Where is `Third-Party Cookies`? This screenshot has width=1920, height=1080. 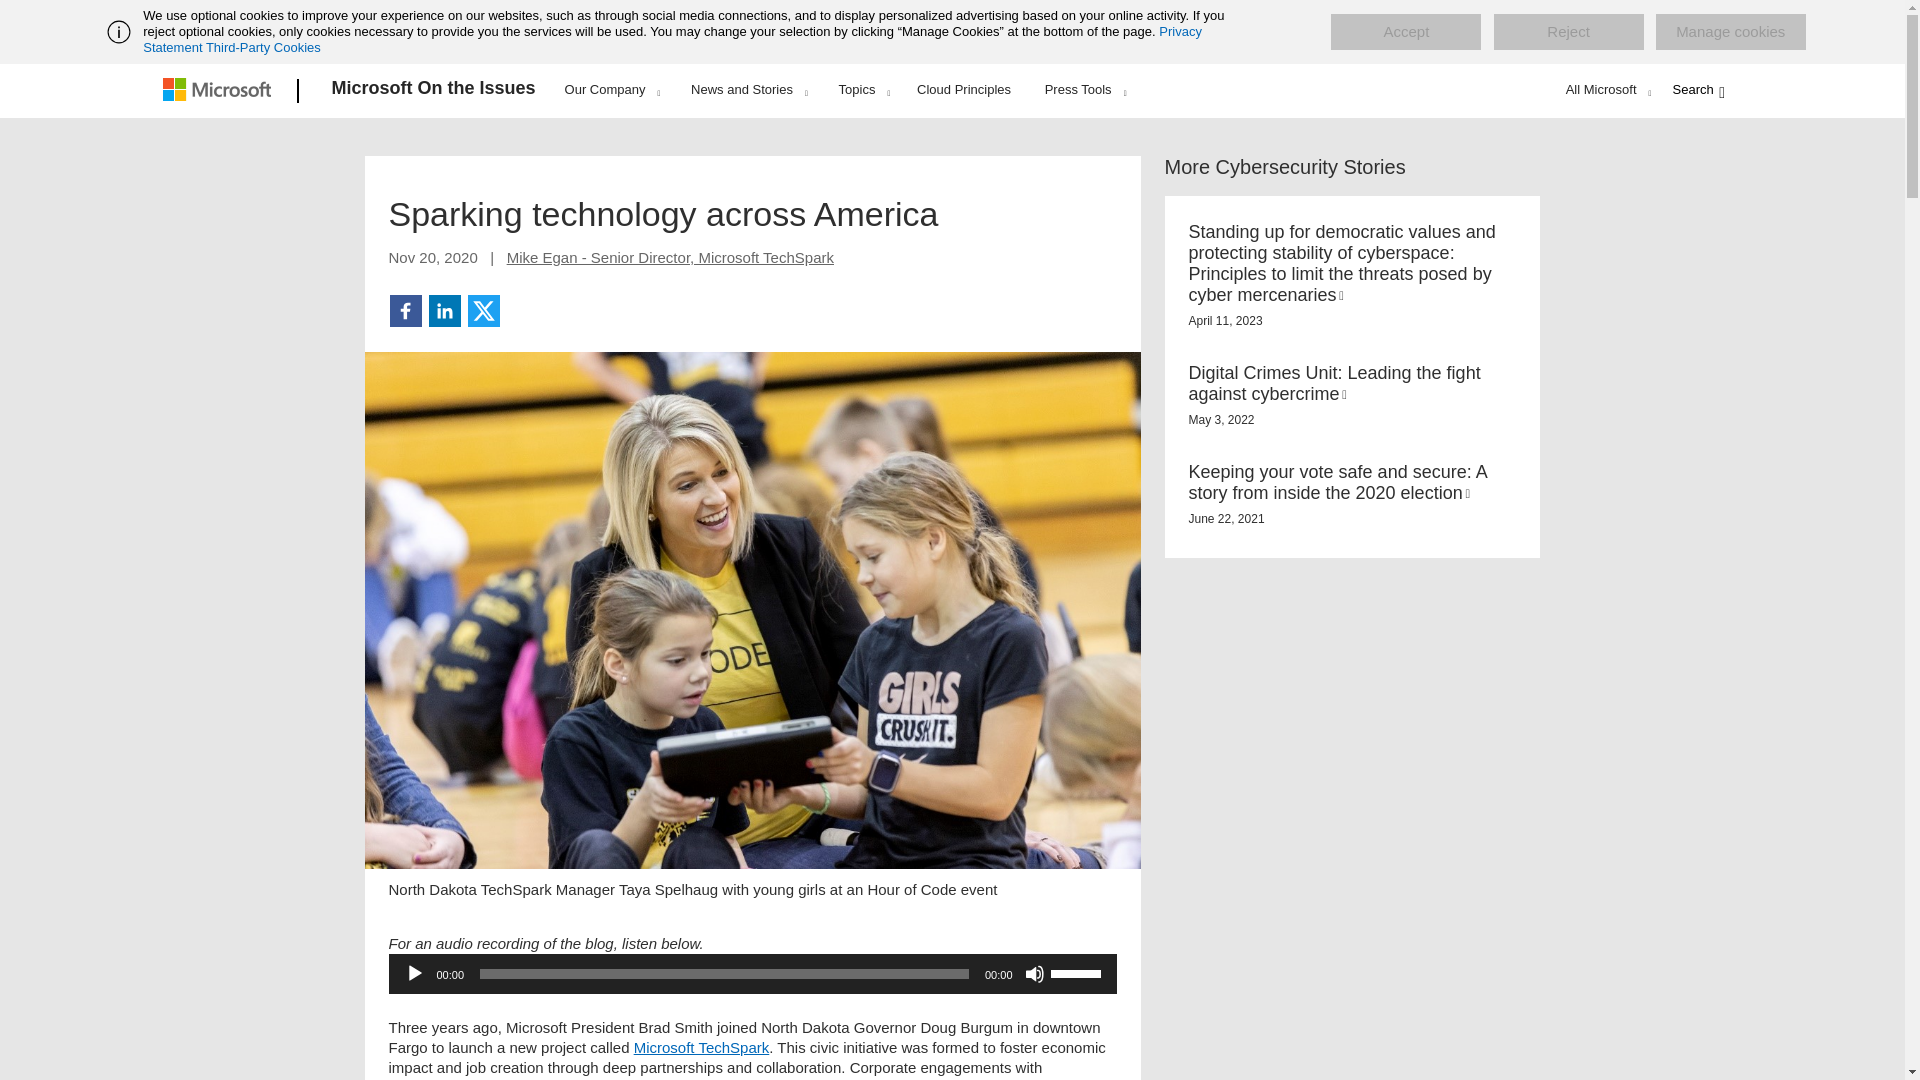
Third-Party Cookies is located at coordinates (262, 47).